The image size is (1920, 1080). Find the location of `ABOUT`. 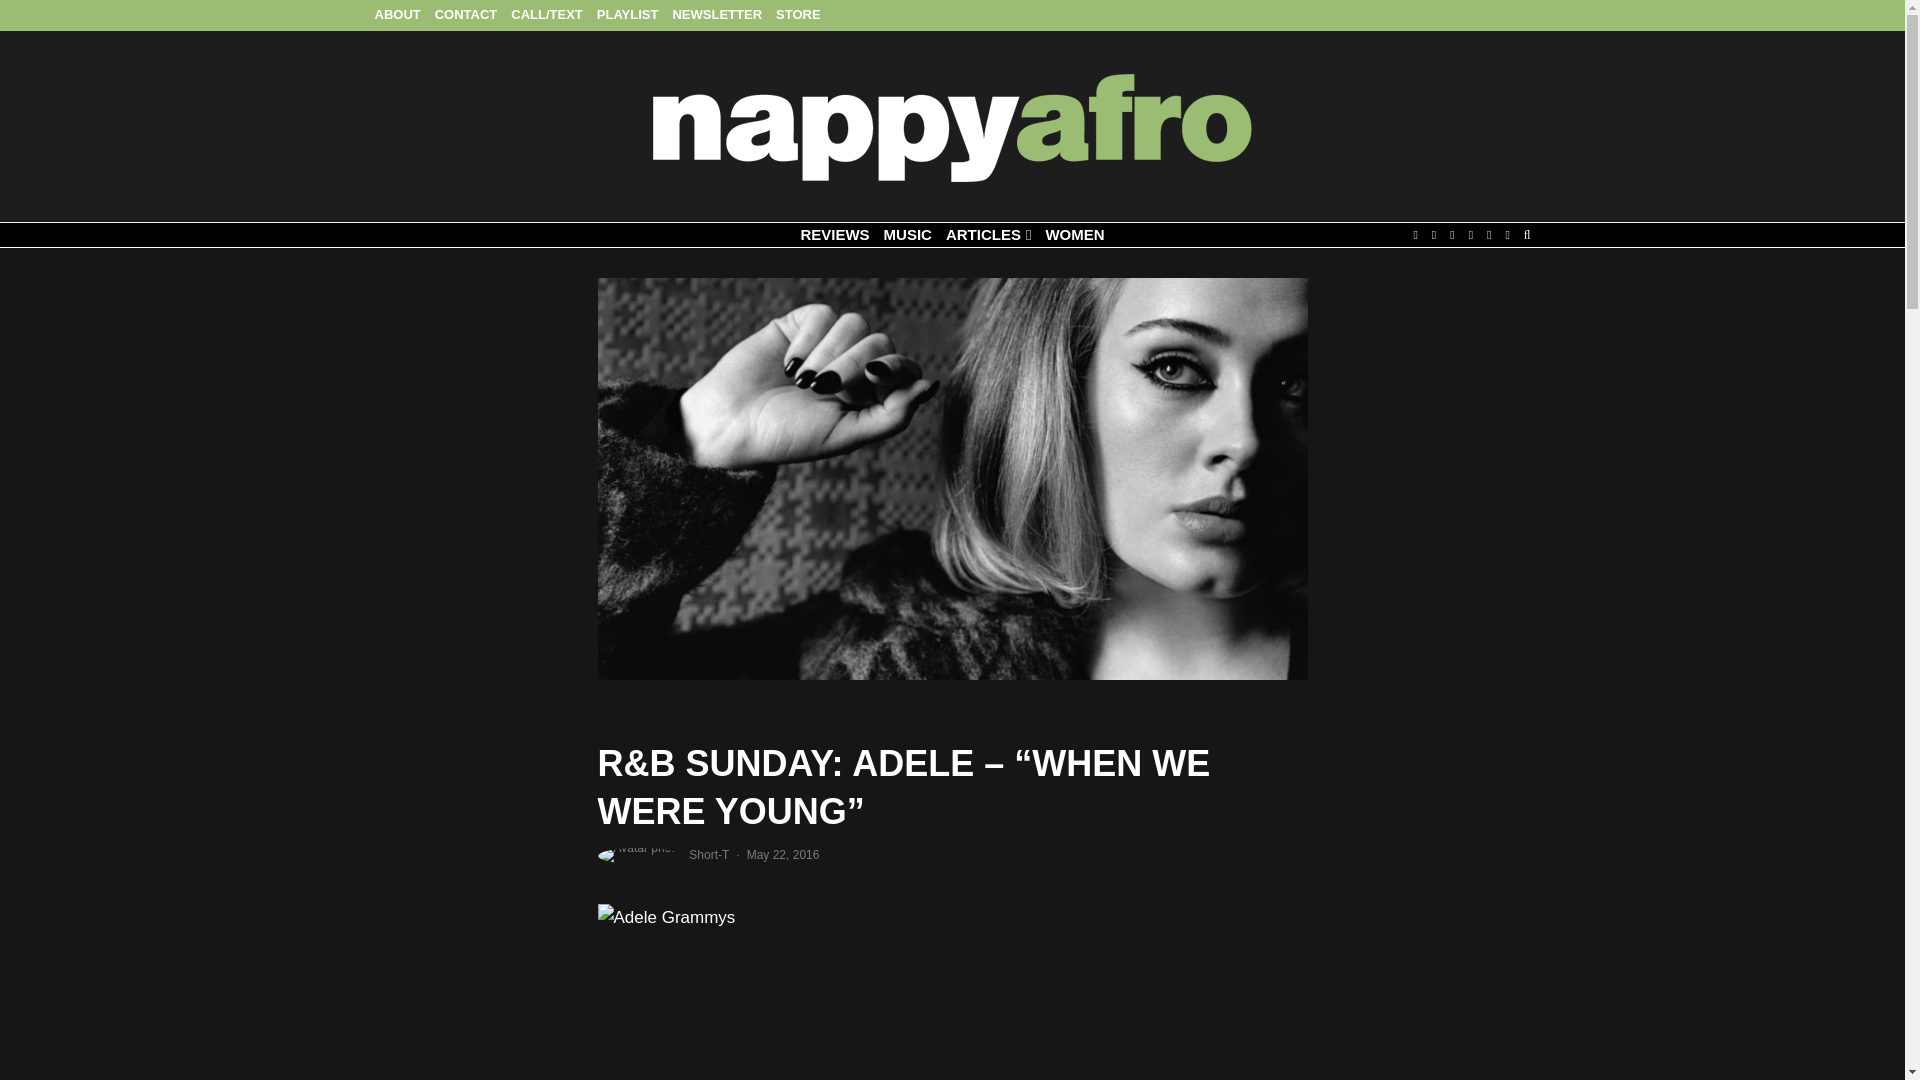

ABOUT is located at coordinates (398, 16).